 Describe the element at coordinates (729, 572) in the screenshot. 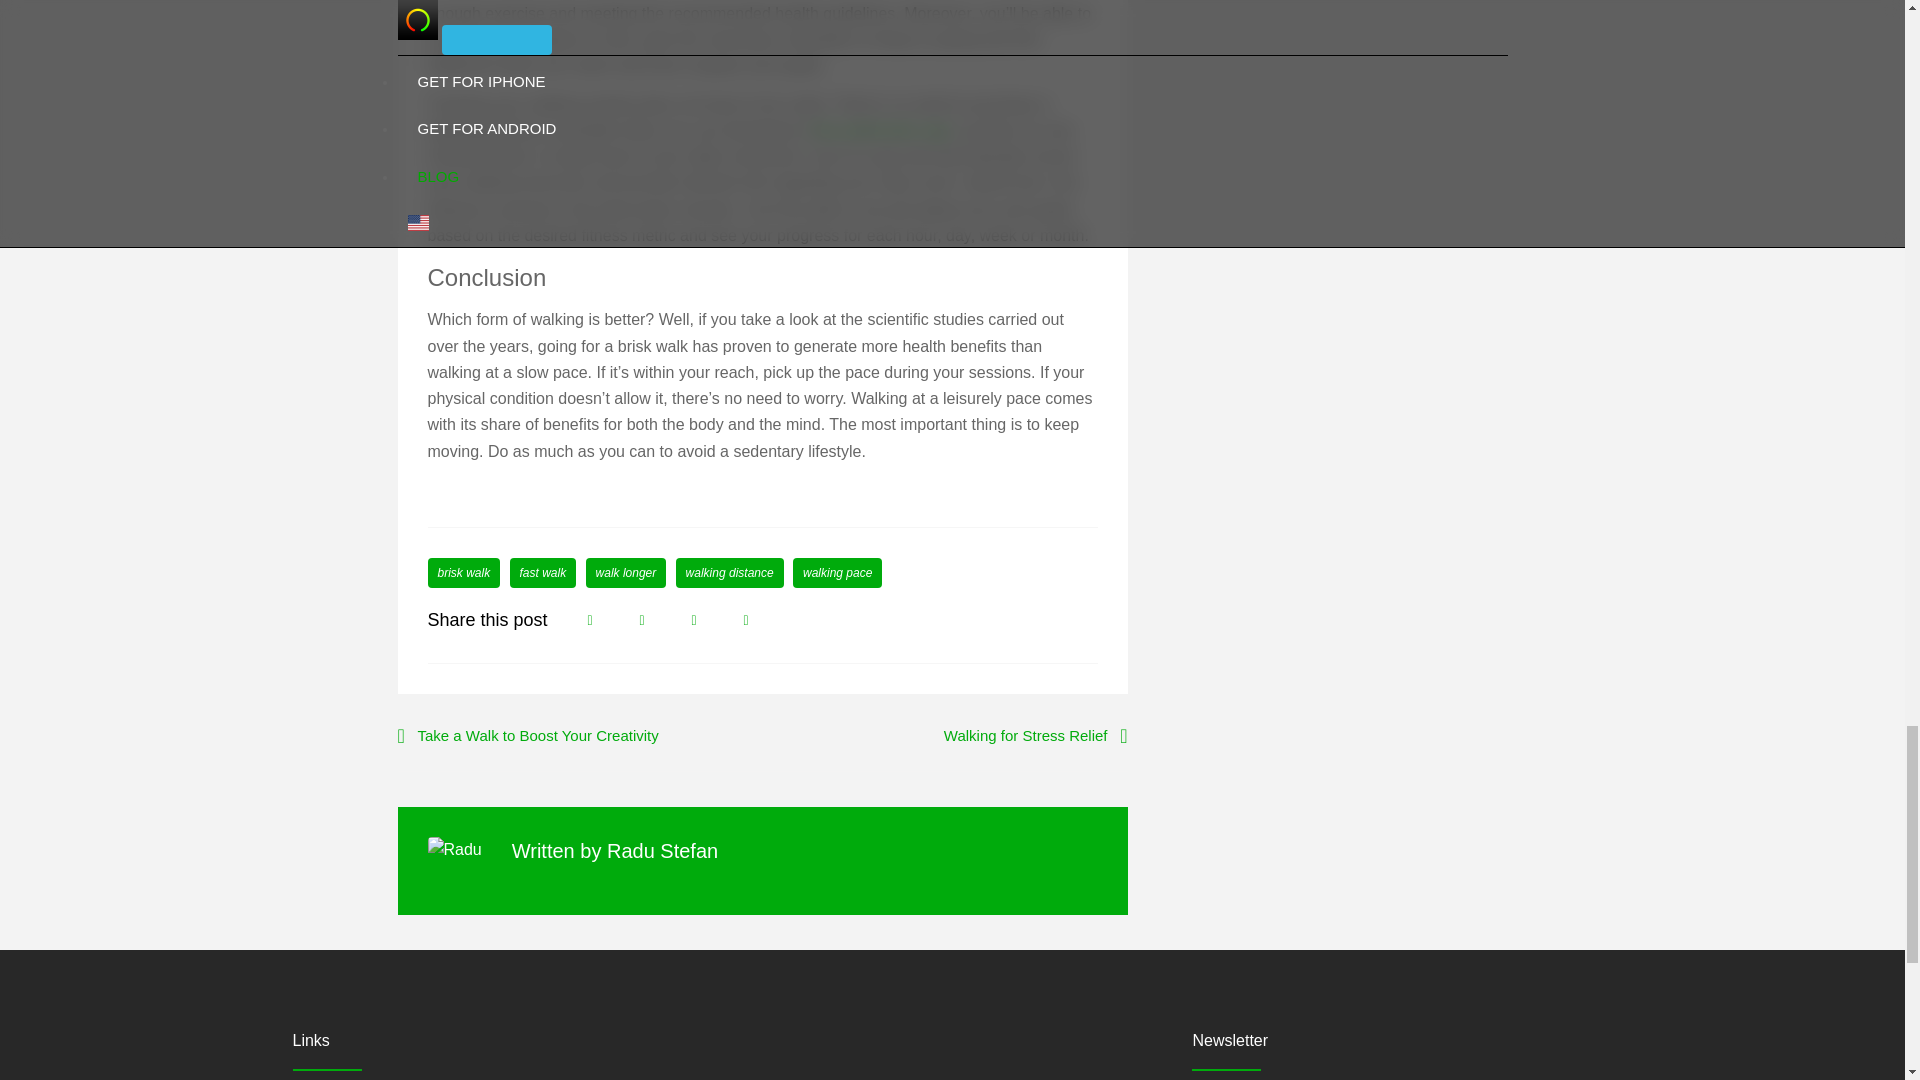

I see `walking distance` at that location.